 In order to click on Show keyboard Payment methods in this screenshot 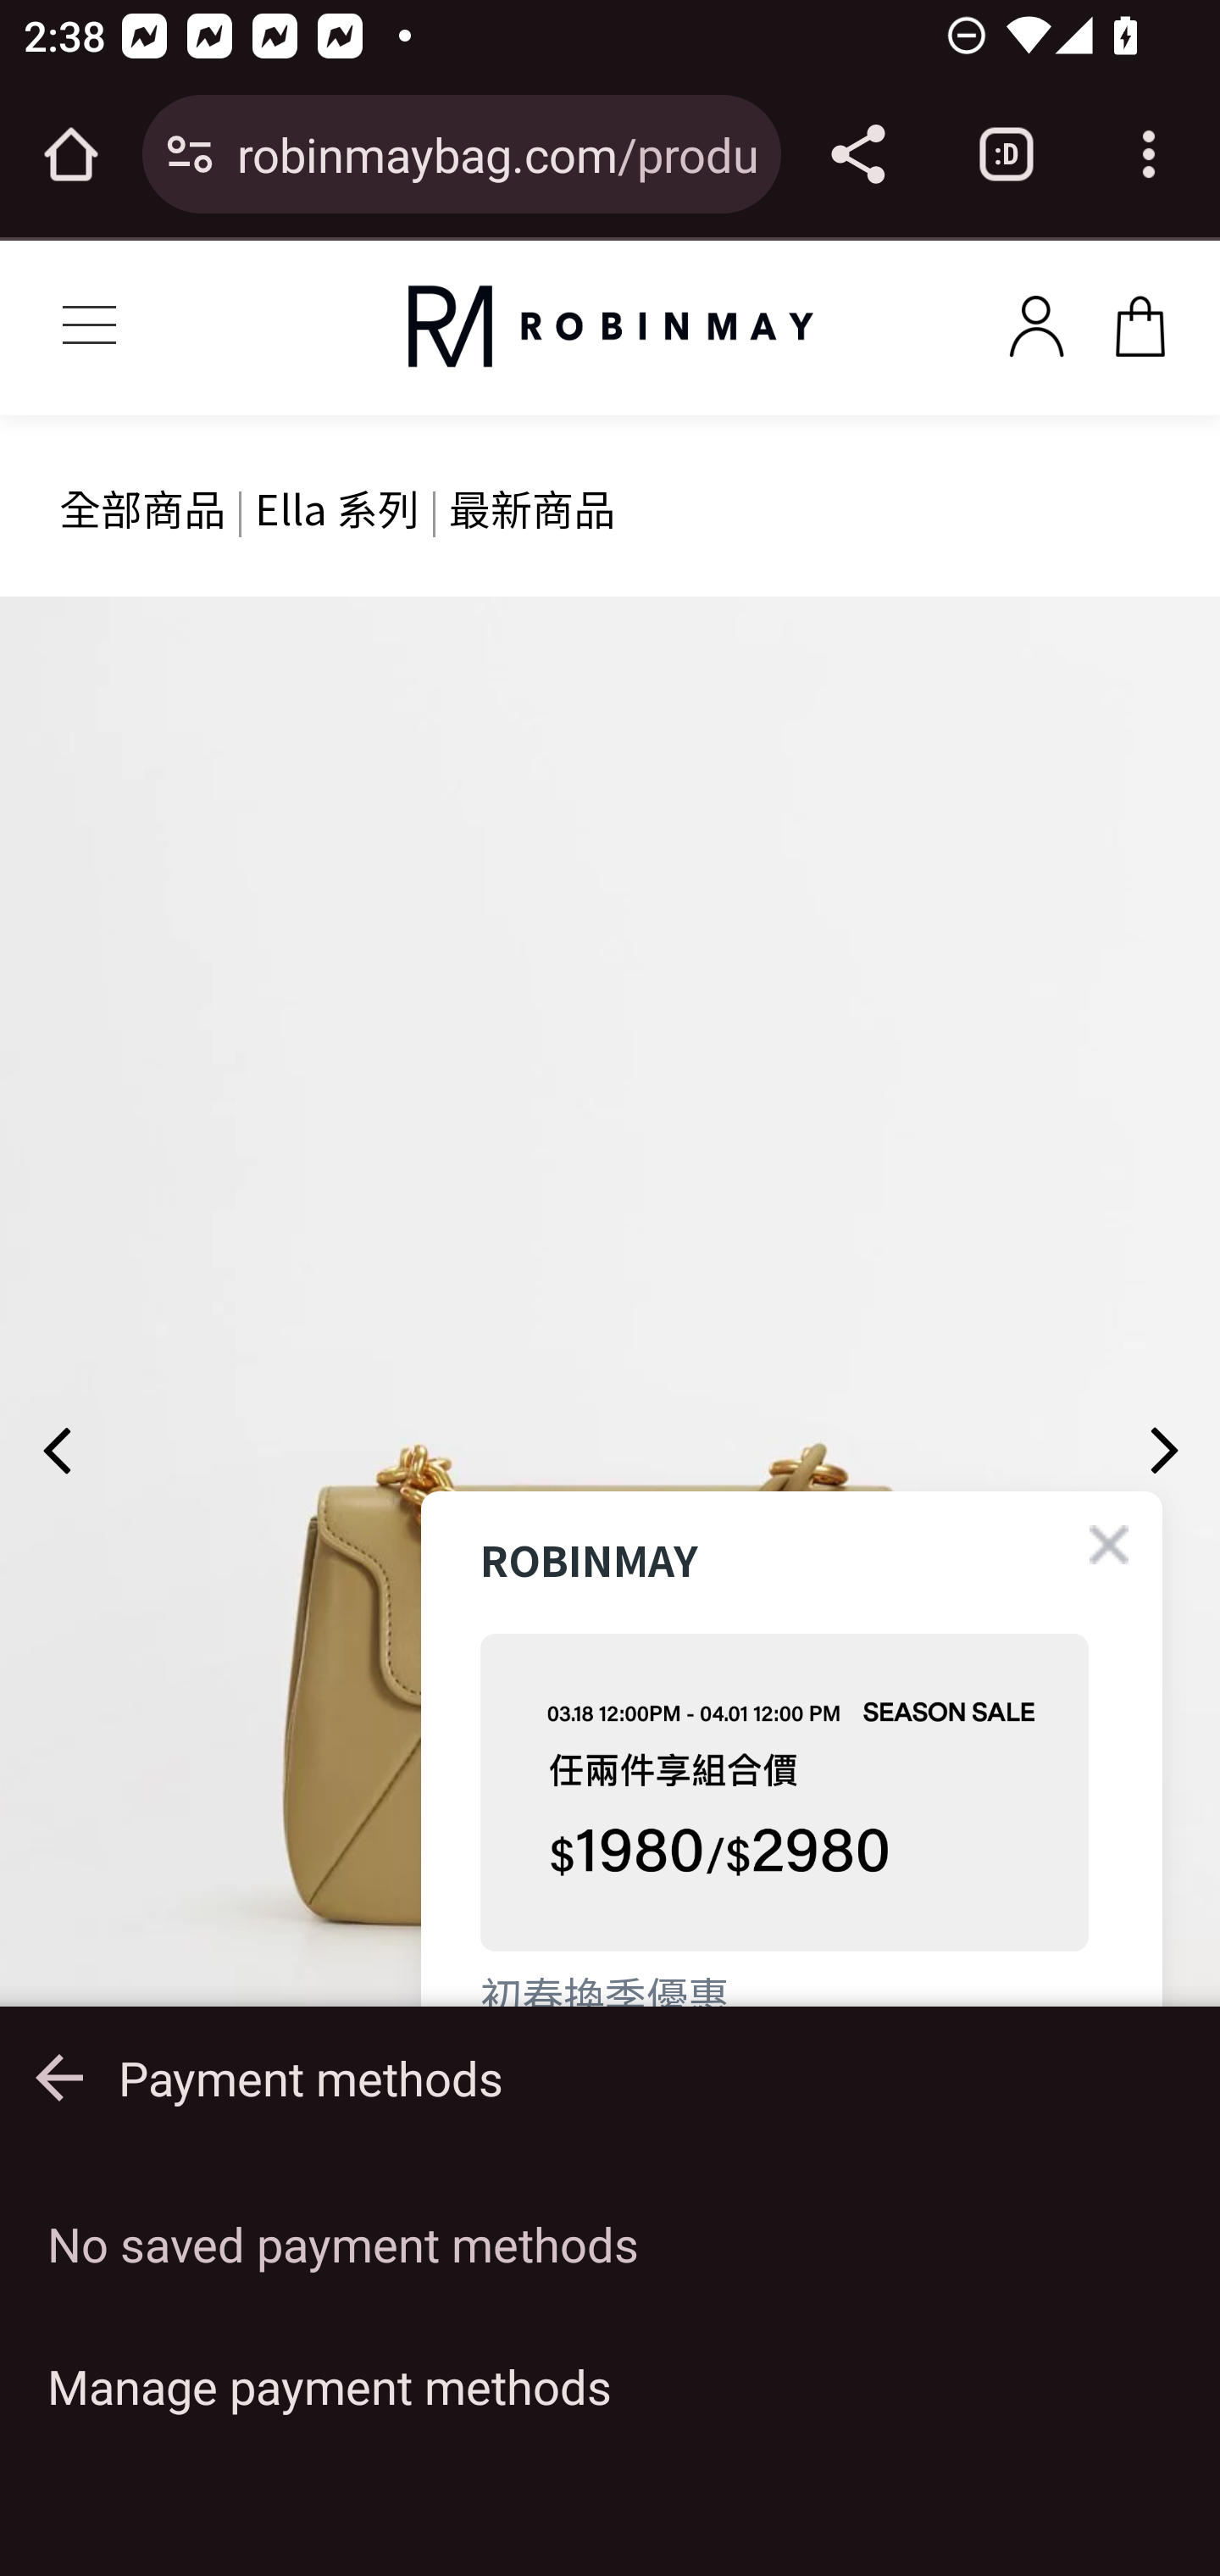, I will do `click(610, 2078)`.